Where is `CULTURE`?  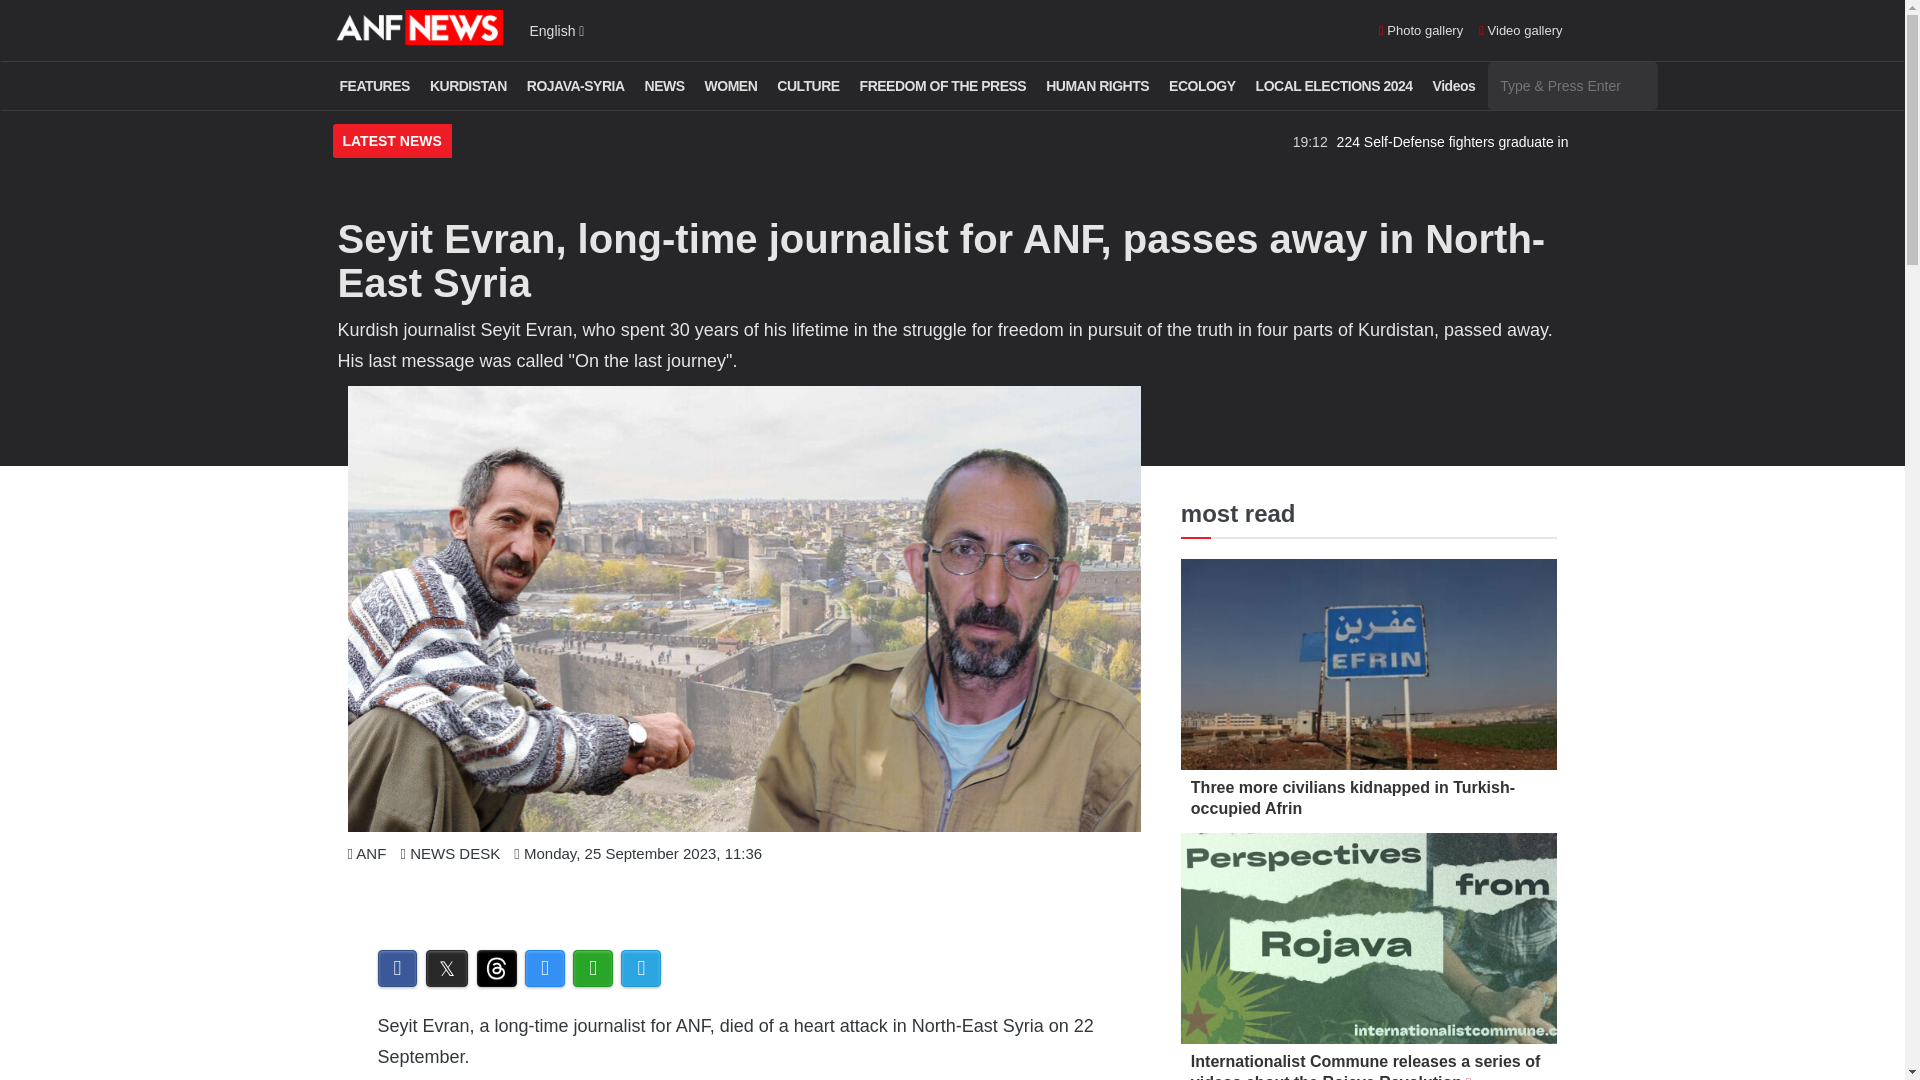
CULTURE is located at coordinates (808, 86).